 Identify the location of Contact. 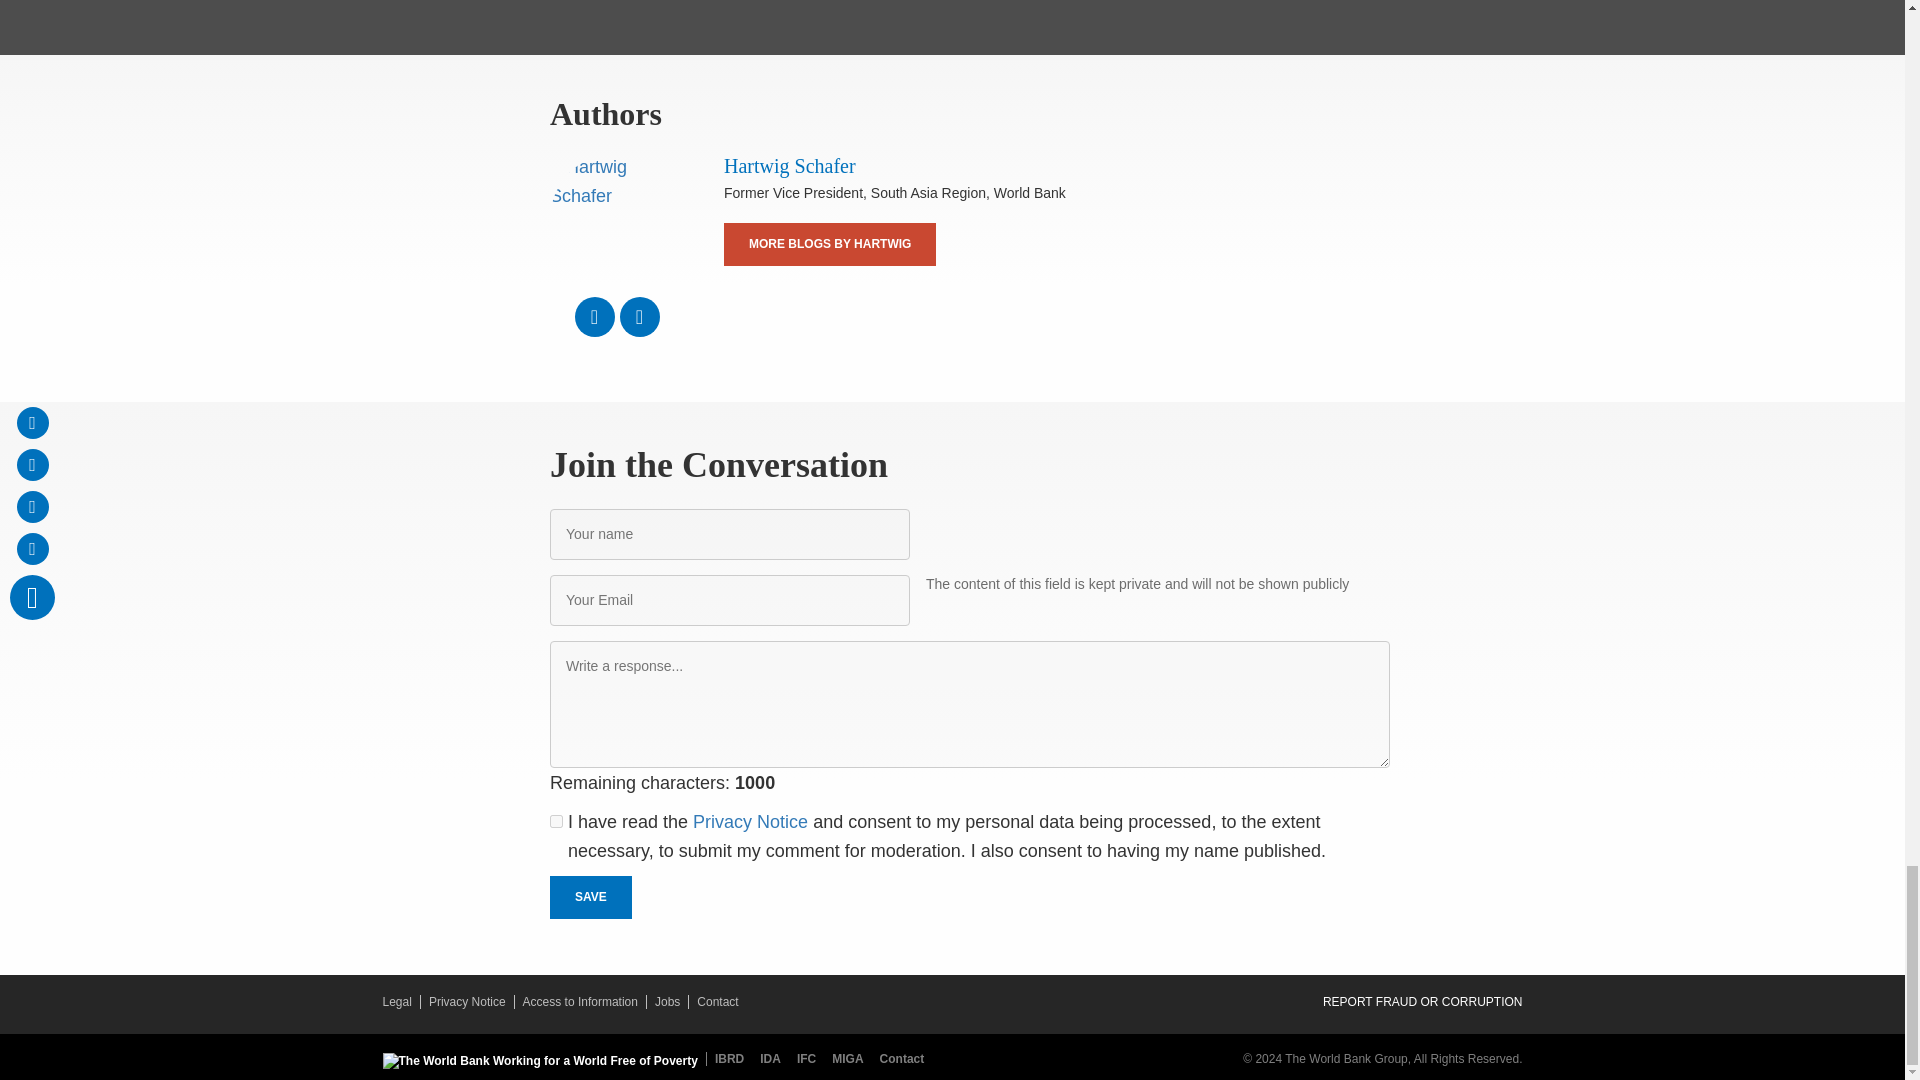
(902, 1058).